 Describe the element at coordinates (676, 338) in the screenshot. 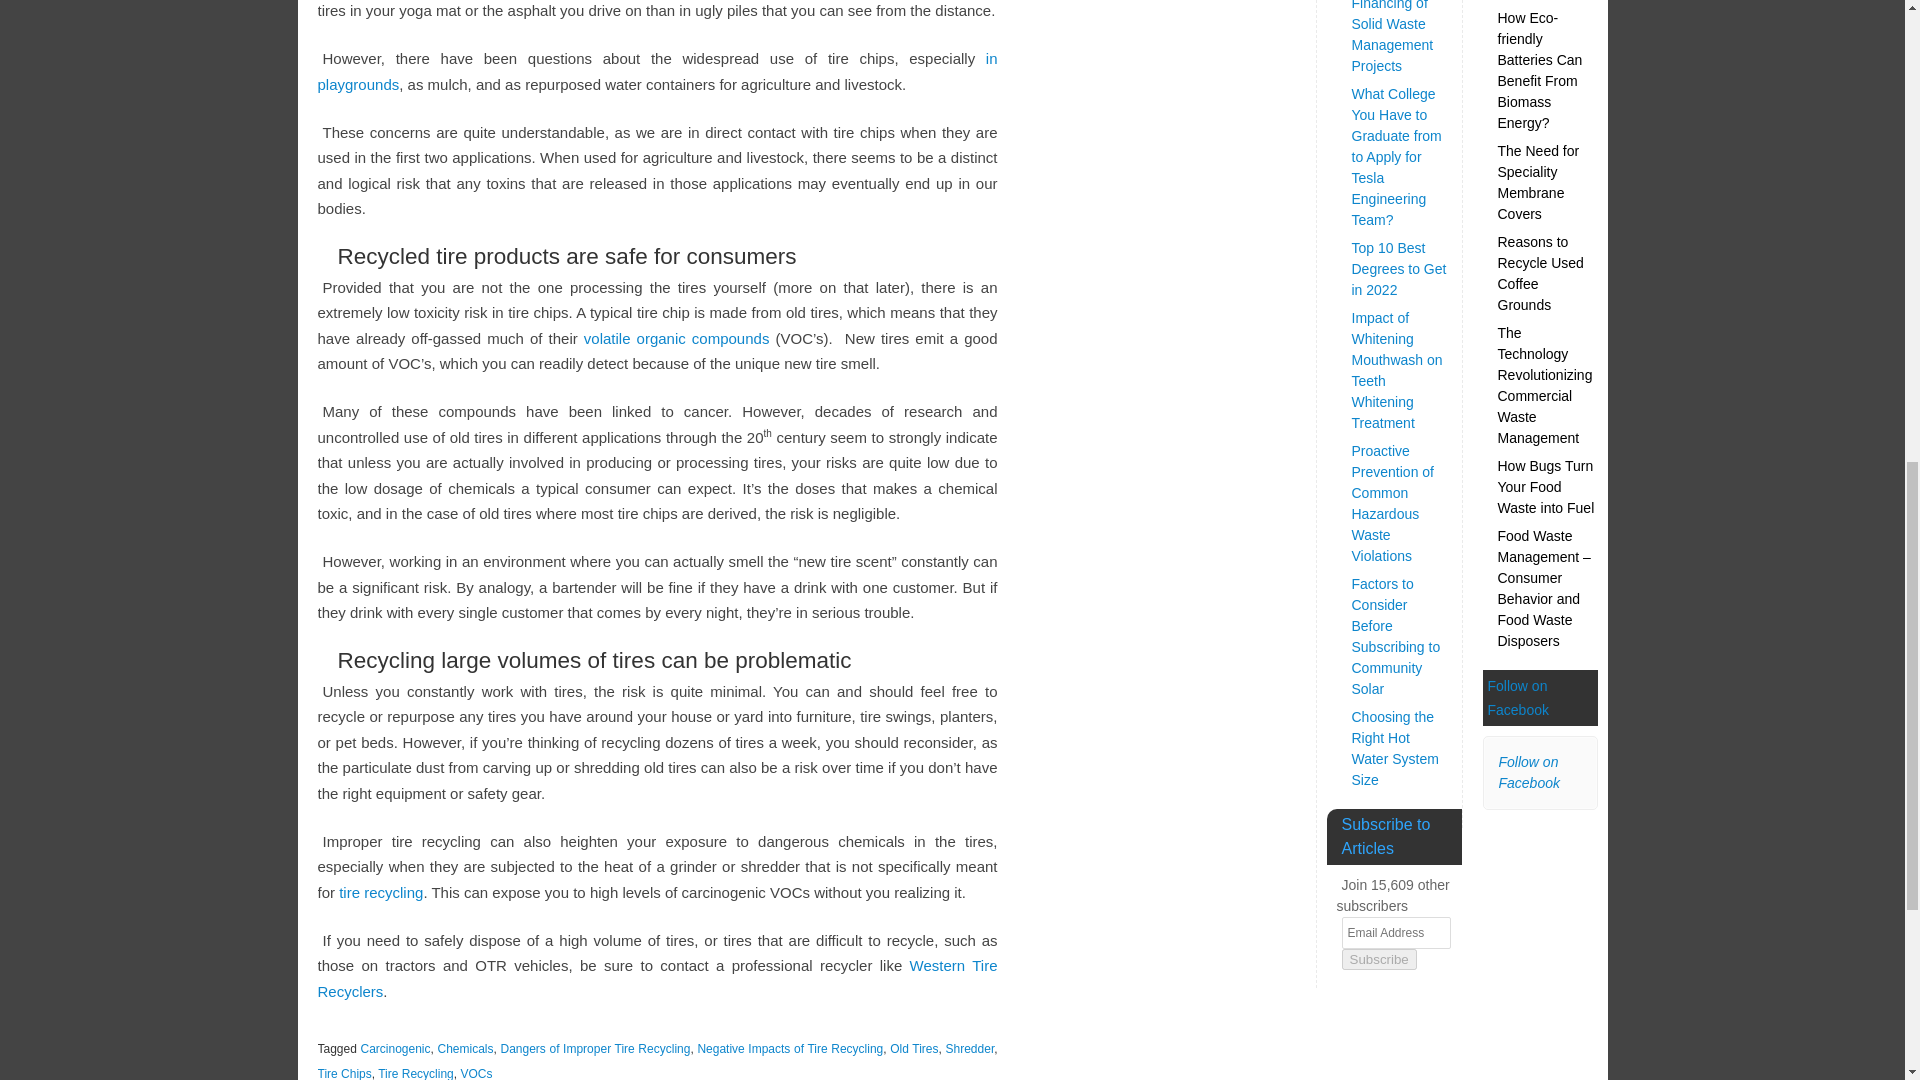

I see `volatile organic compounds` at that location.